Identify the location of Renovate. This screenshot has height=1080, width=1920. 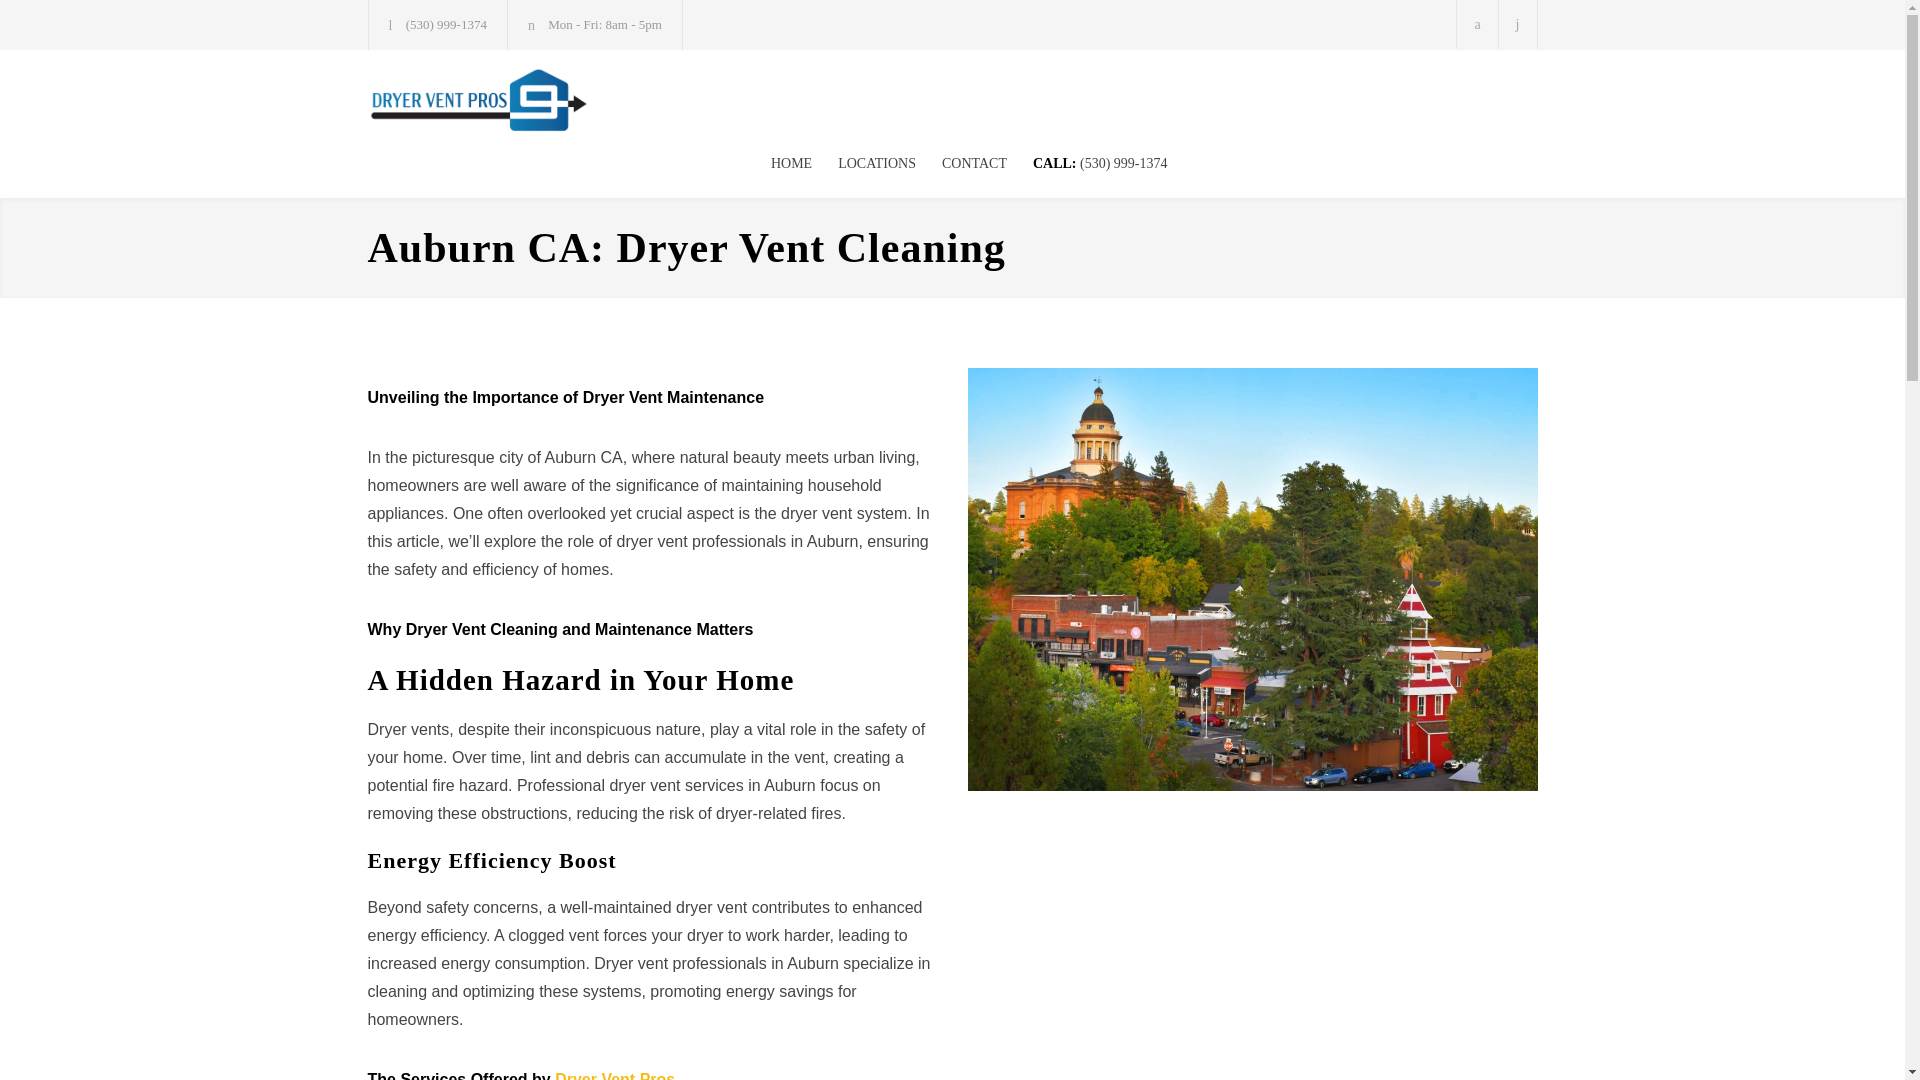
(552, 100).